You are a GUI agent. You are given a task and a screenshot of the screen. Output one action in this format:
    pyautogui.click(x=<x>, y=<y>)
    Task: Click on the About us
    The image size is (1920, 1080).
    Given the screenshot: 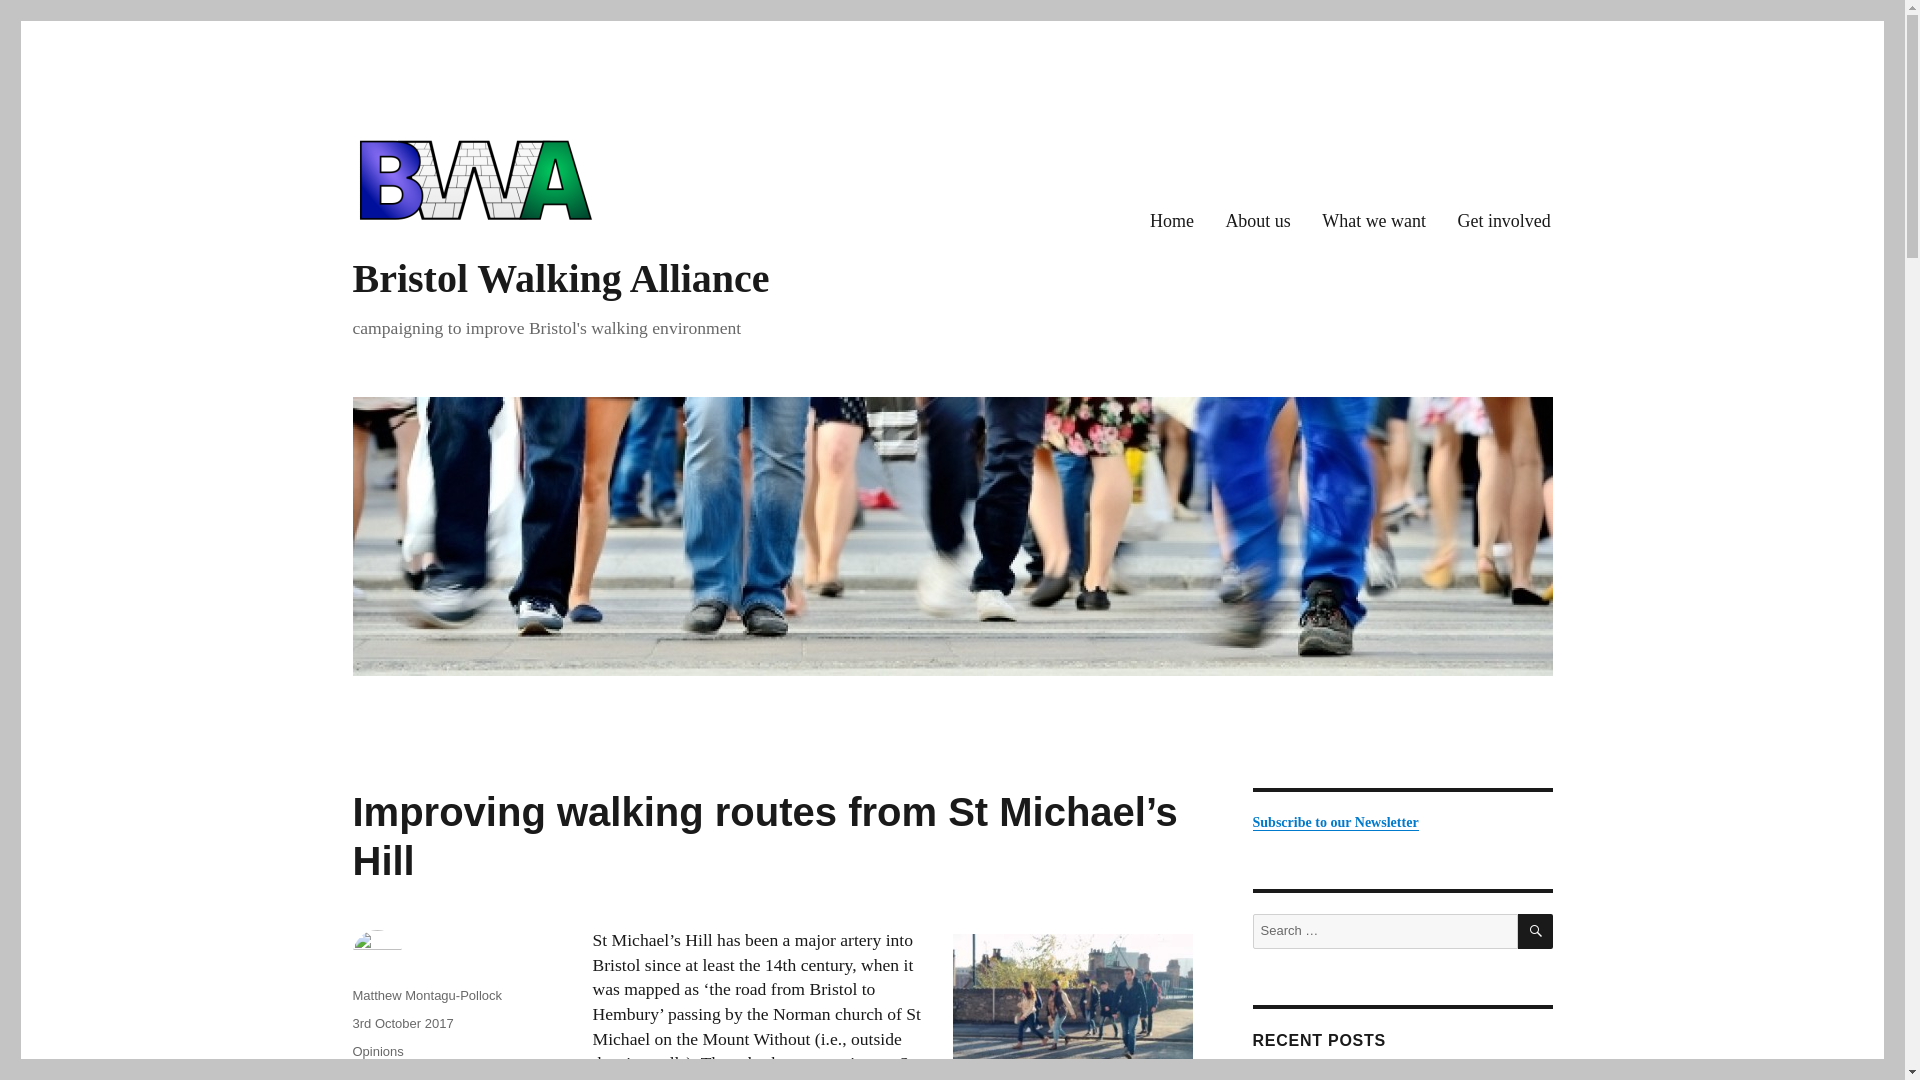 What is the action you would take?
    pyautogui.click(x=1258, y=222)
    